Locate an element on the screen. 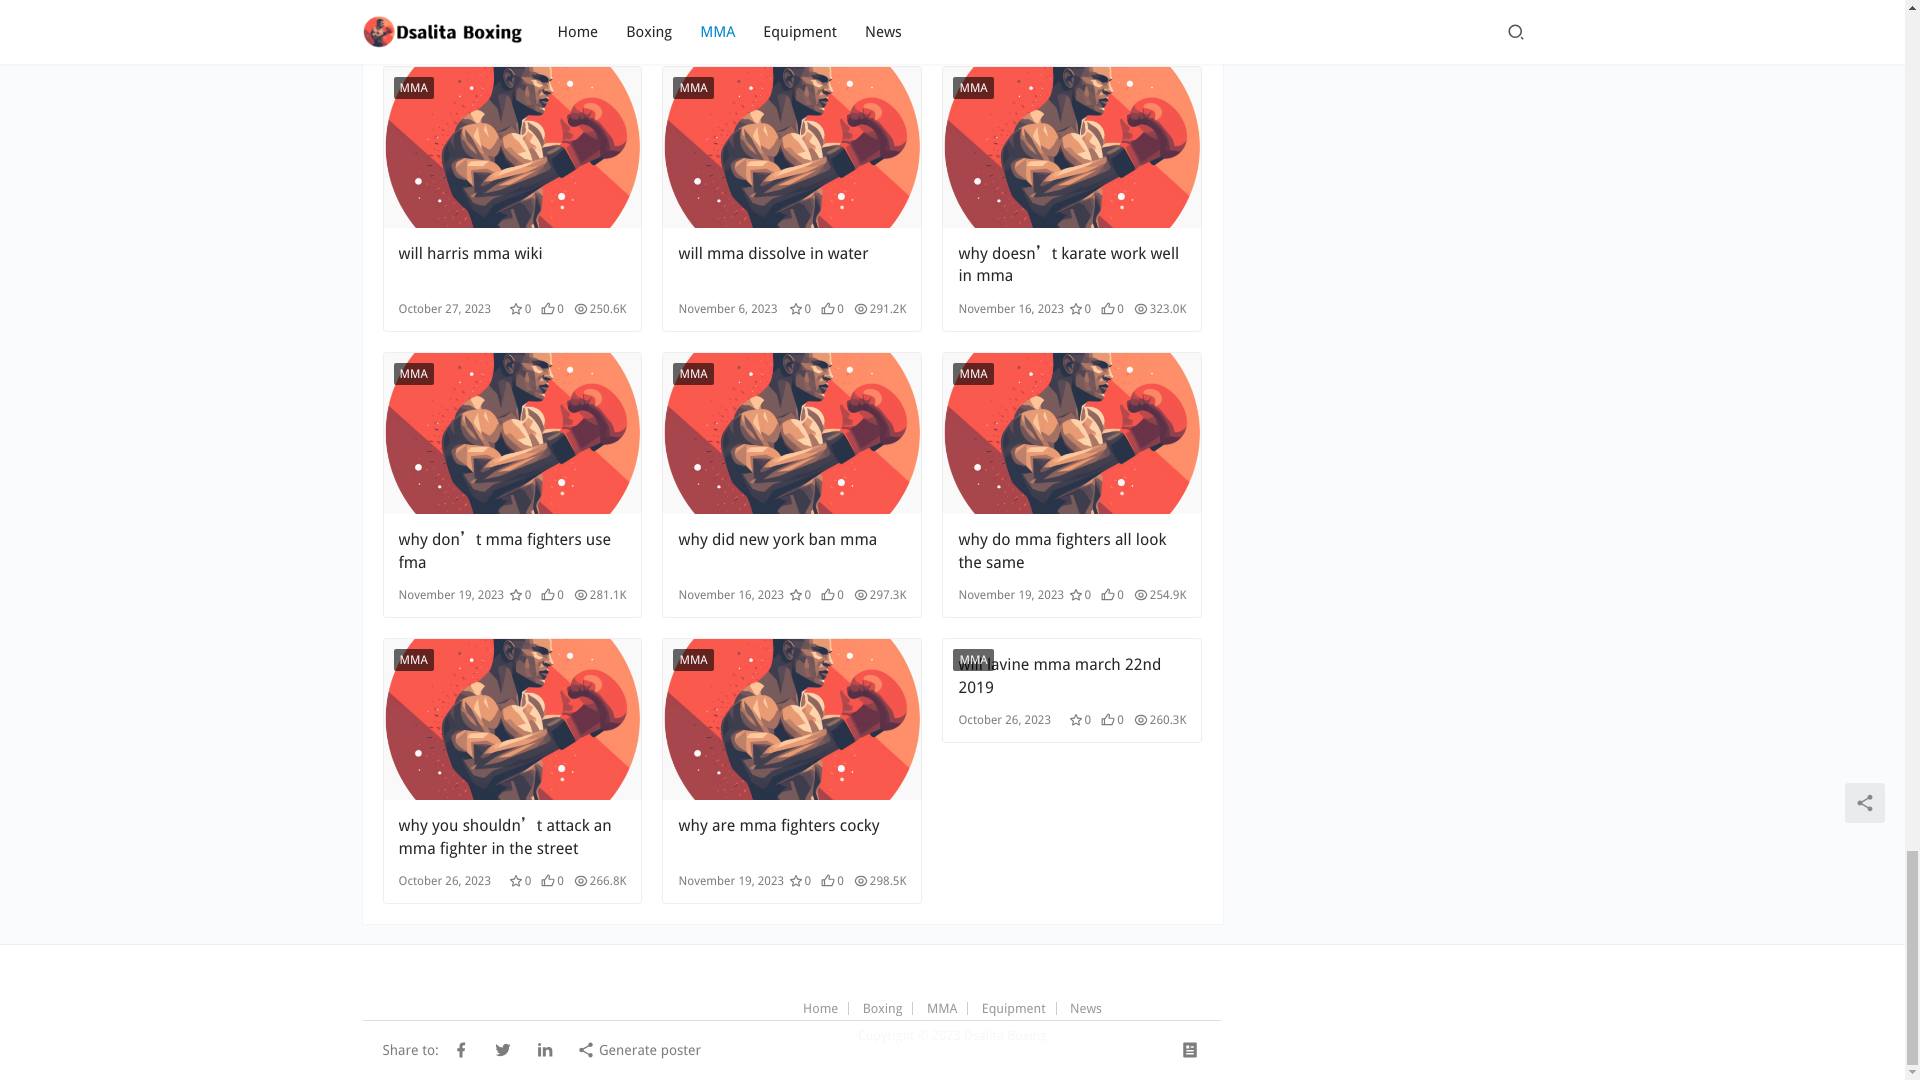 Image resolution: width=1920 pixels, height=1080 pixels. why did new york ban mma is located at coordinates (792, 434).